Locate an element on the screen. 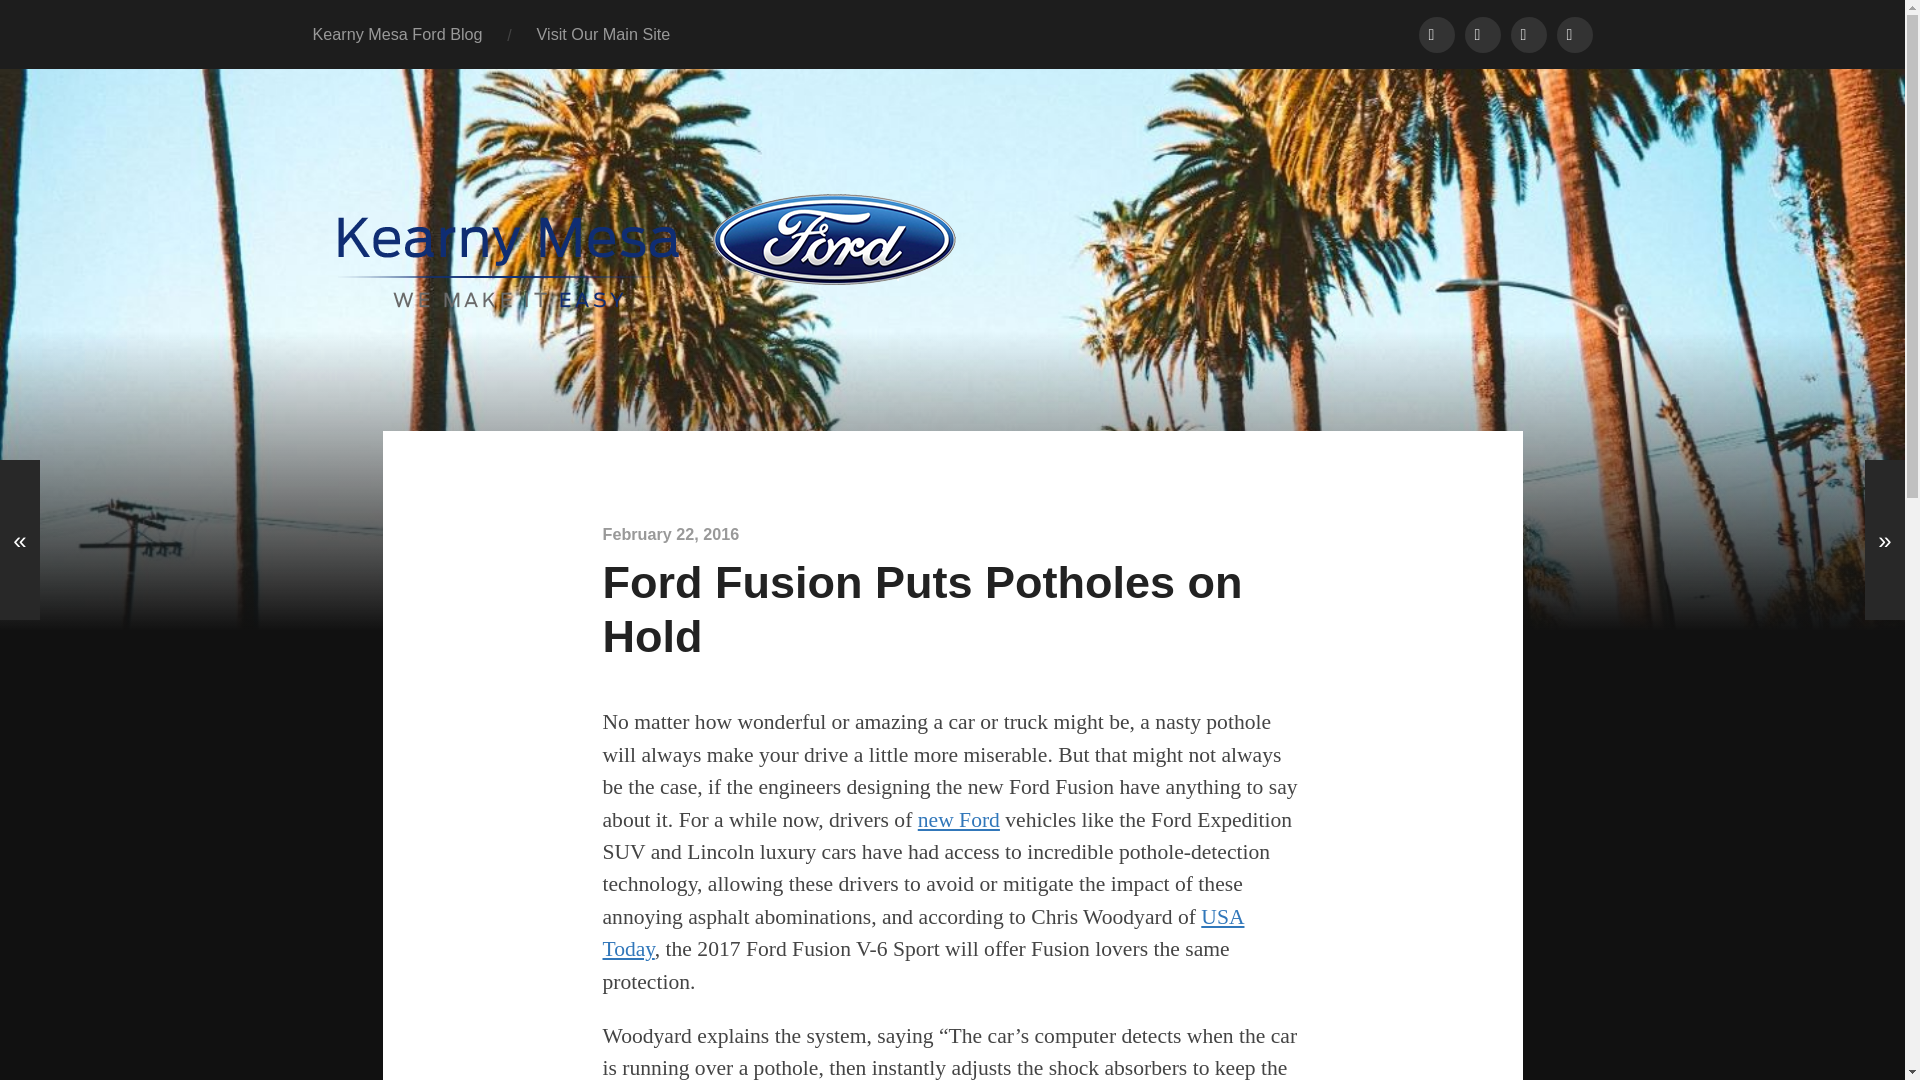  Kearny Mesa Ford Blog is located at coordinates (398, 34).